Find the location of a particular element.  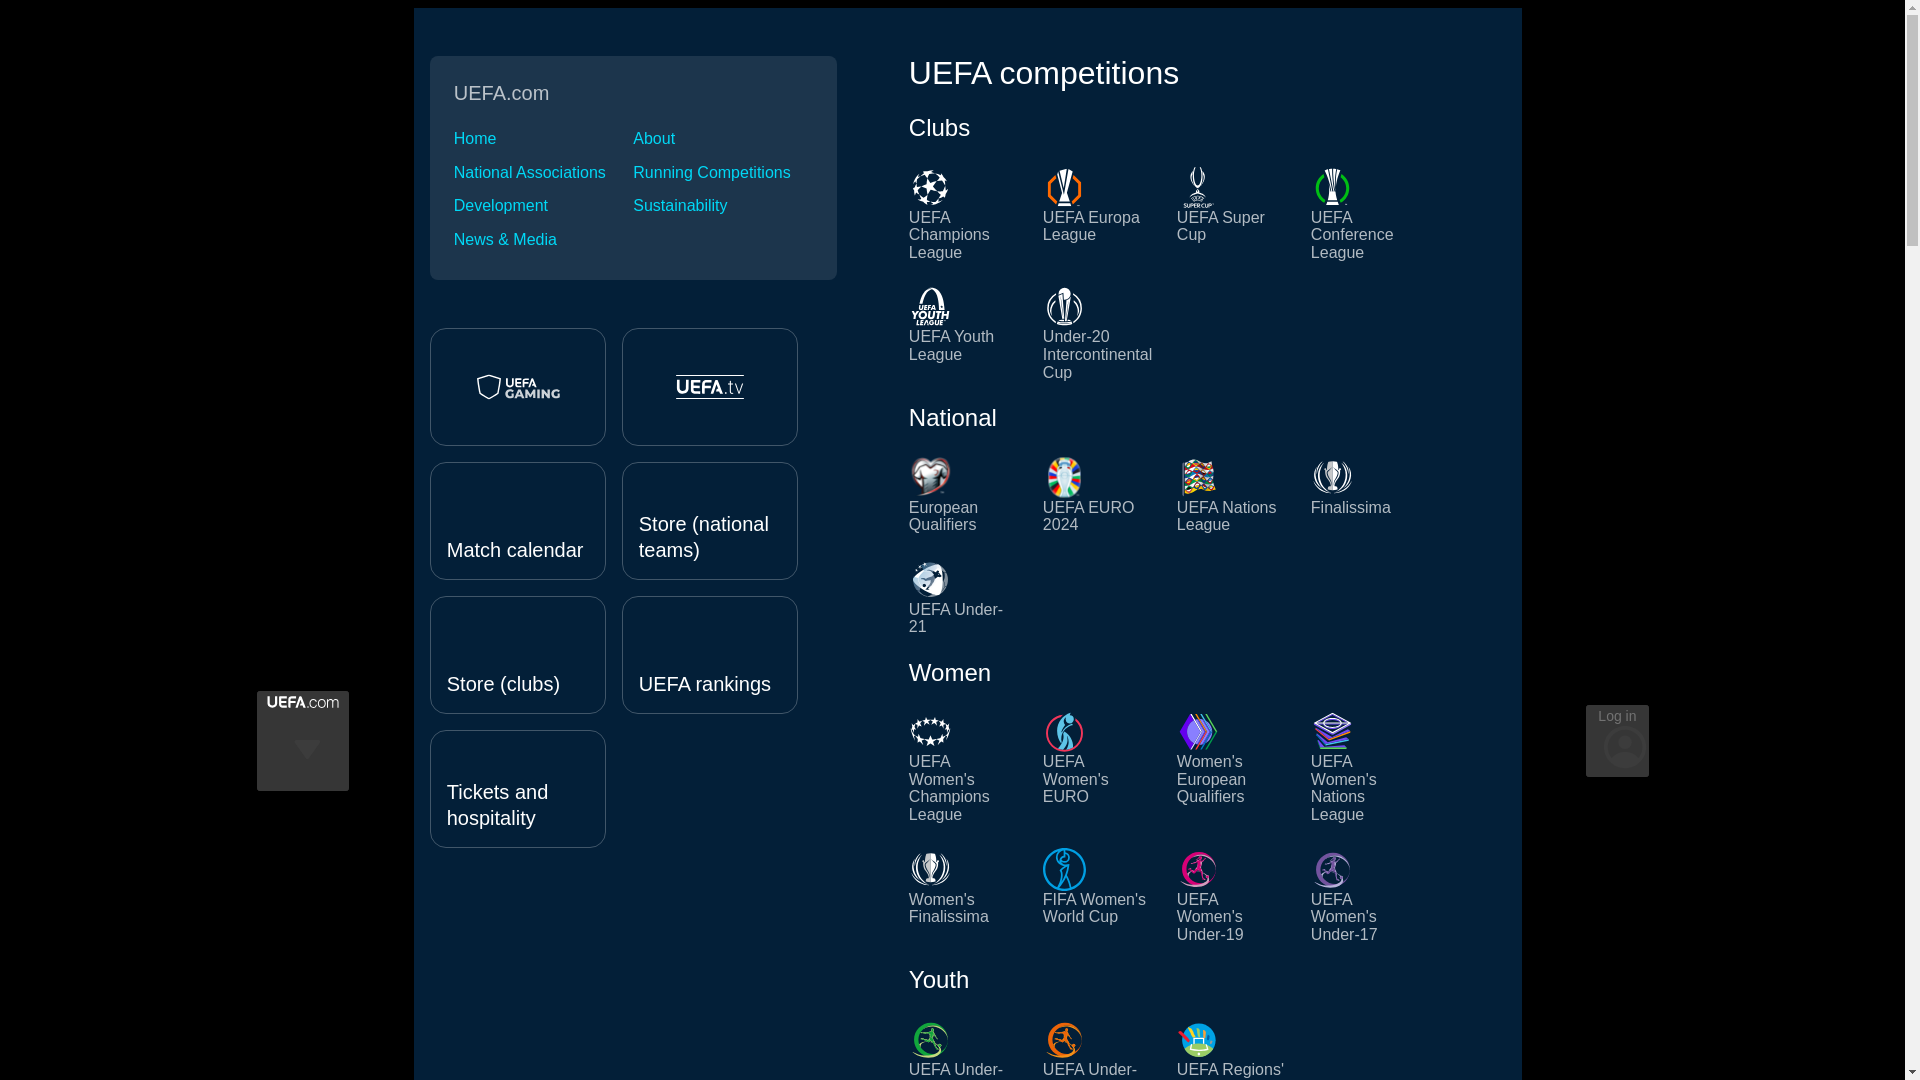

UEFA Regions' Cup is located at coordinates (1231, 1049).